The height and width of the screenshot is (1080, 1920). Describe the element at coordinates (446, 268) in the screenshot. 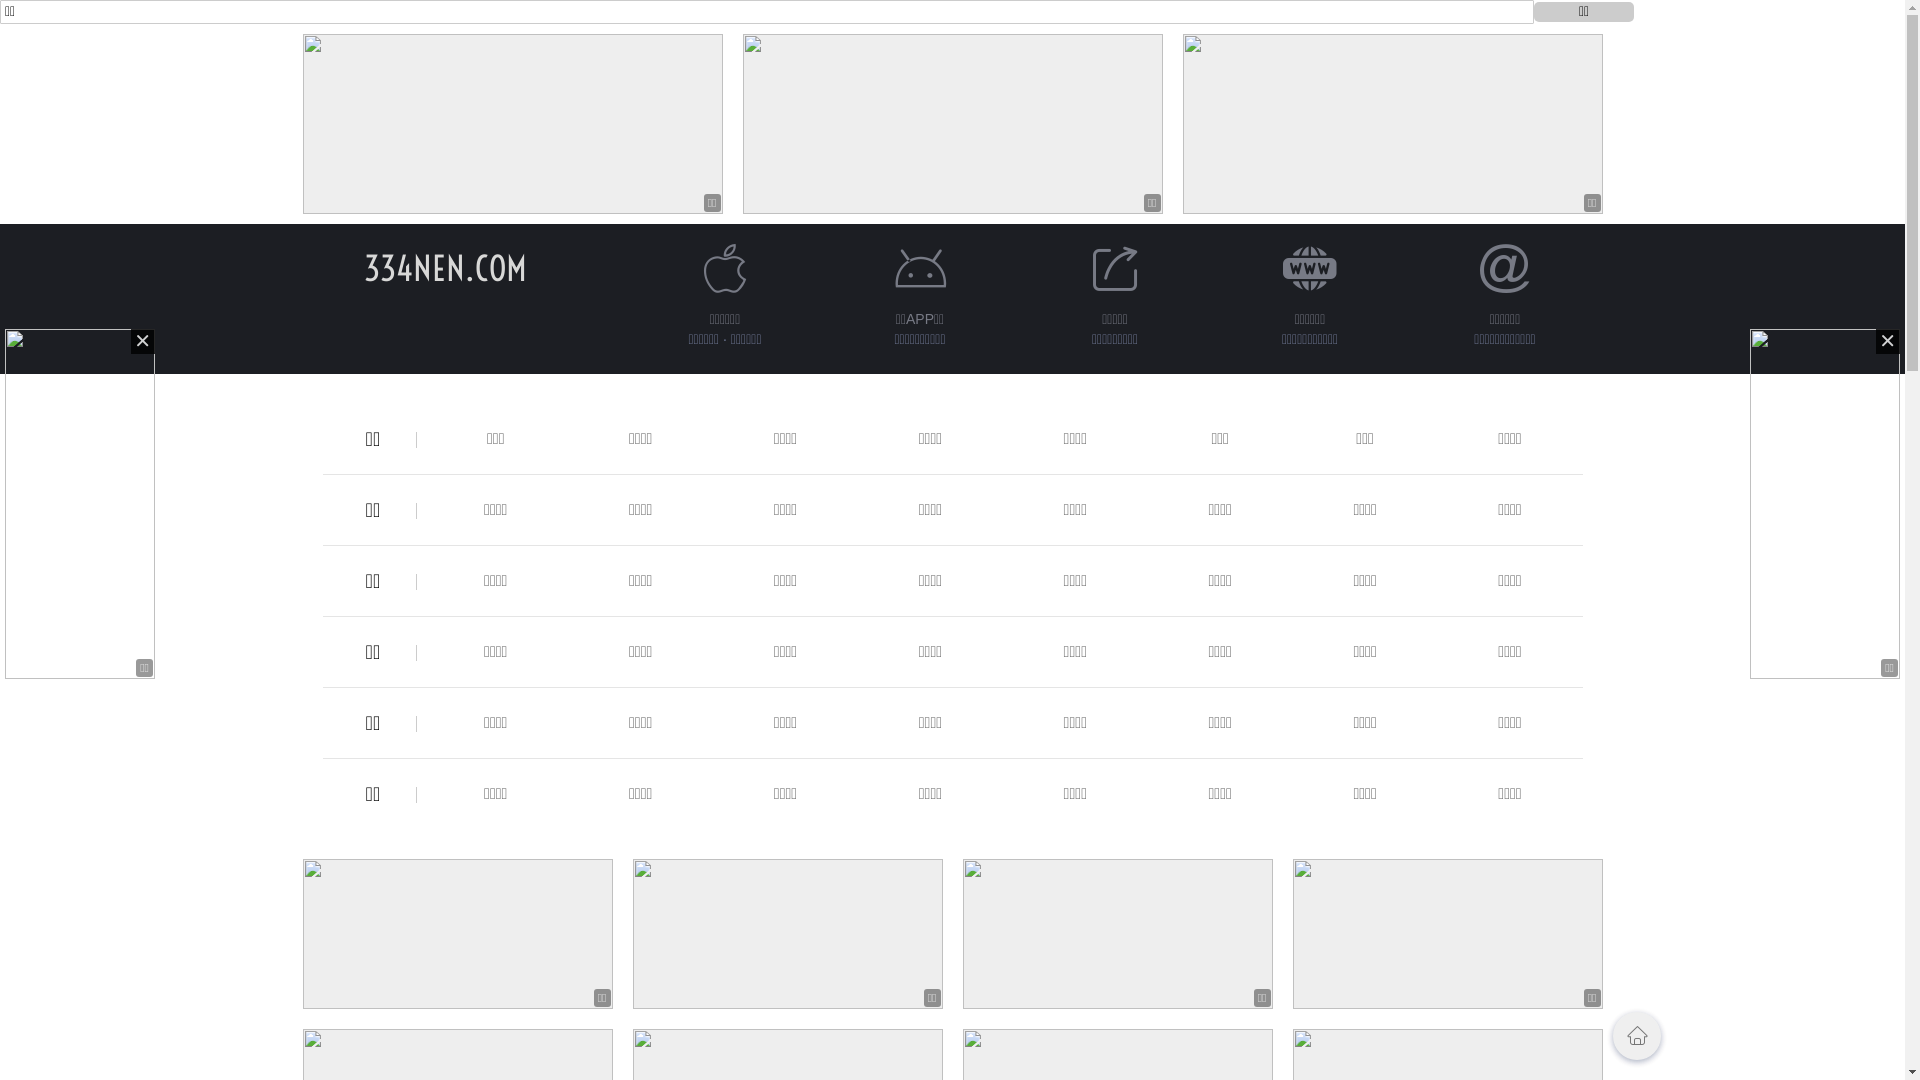

I see `334NEN.COM` at that location.